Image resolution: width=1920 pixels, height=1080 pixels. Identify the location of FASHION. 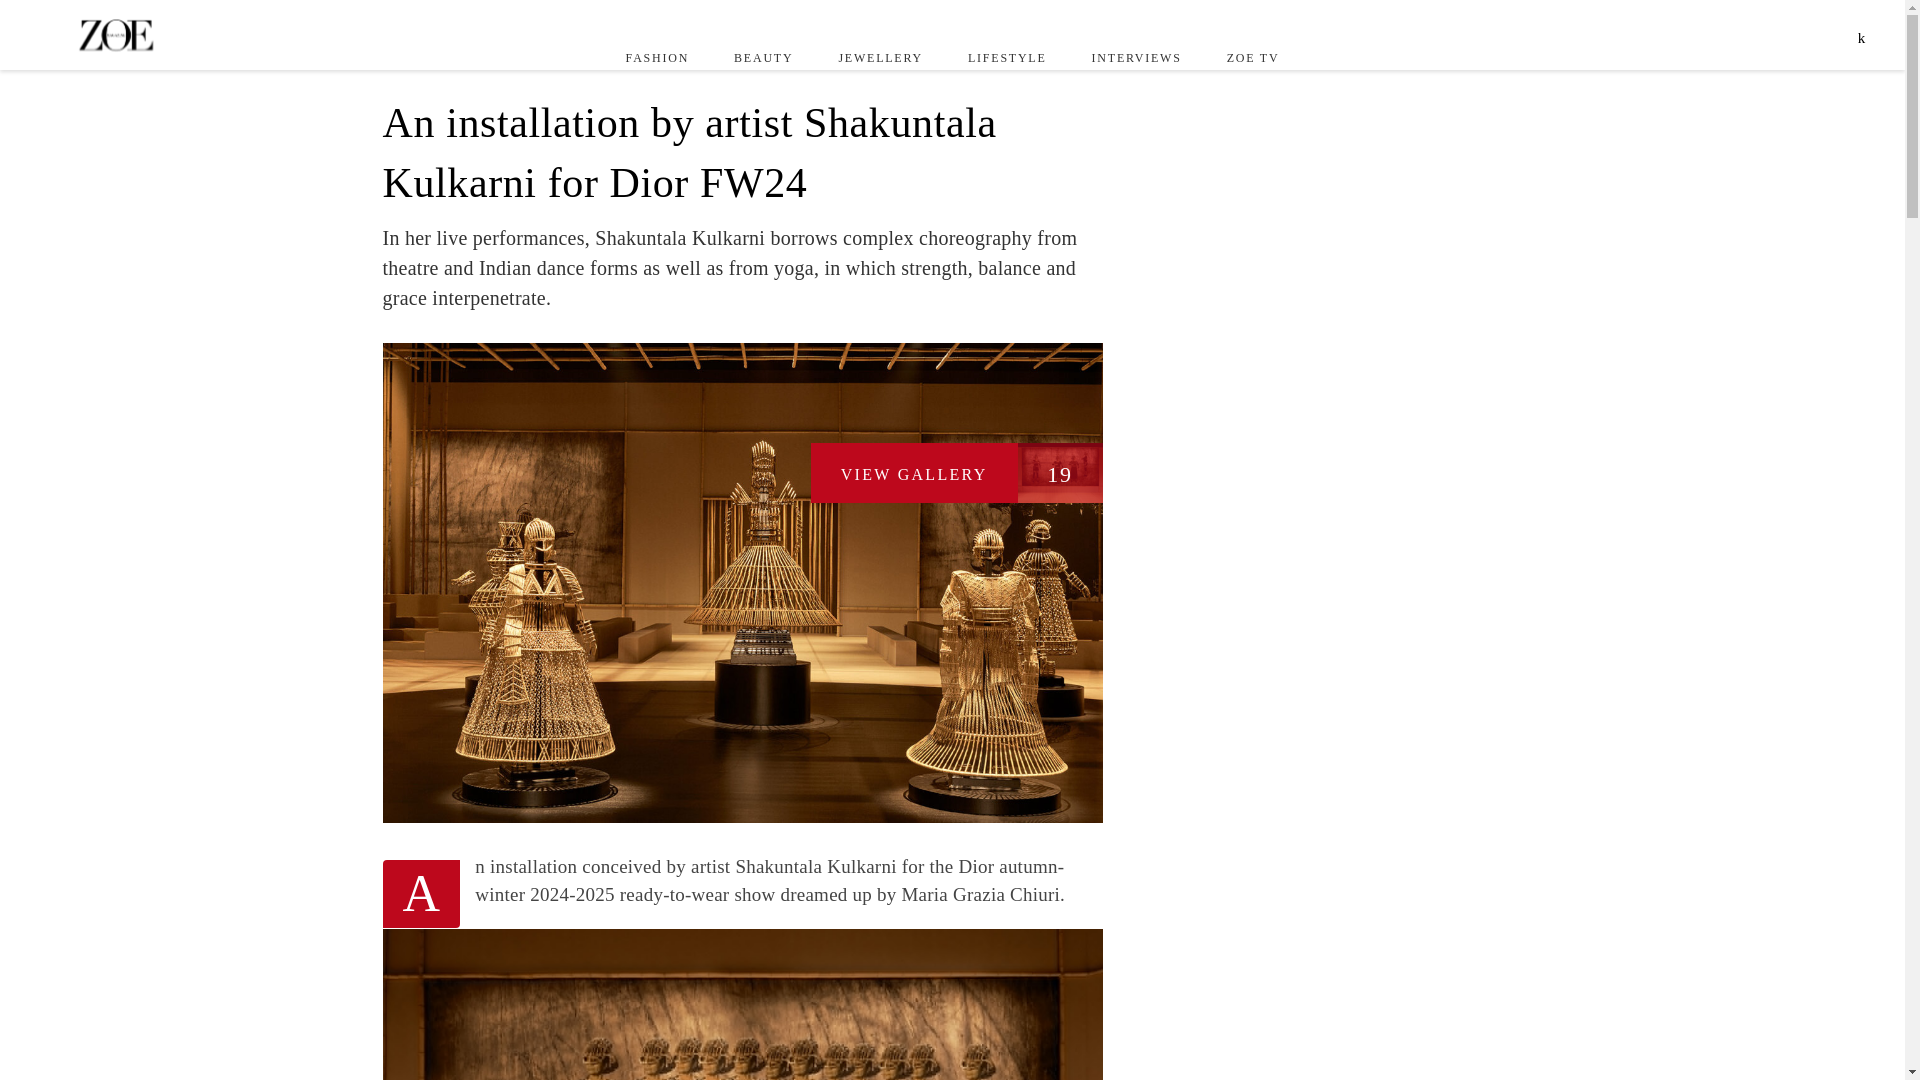
(657, 57).